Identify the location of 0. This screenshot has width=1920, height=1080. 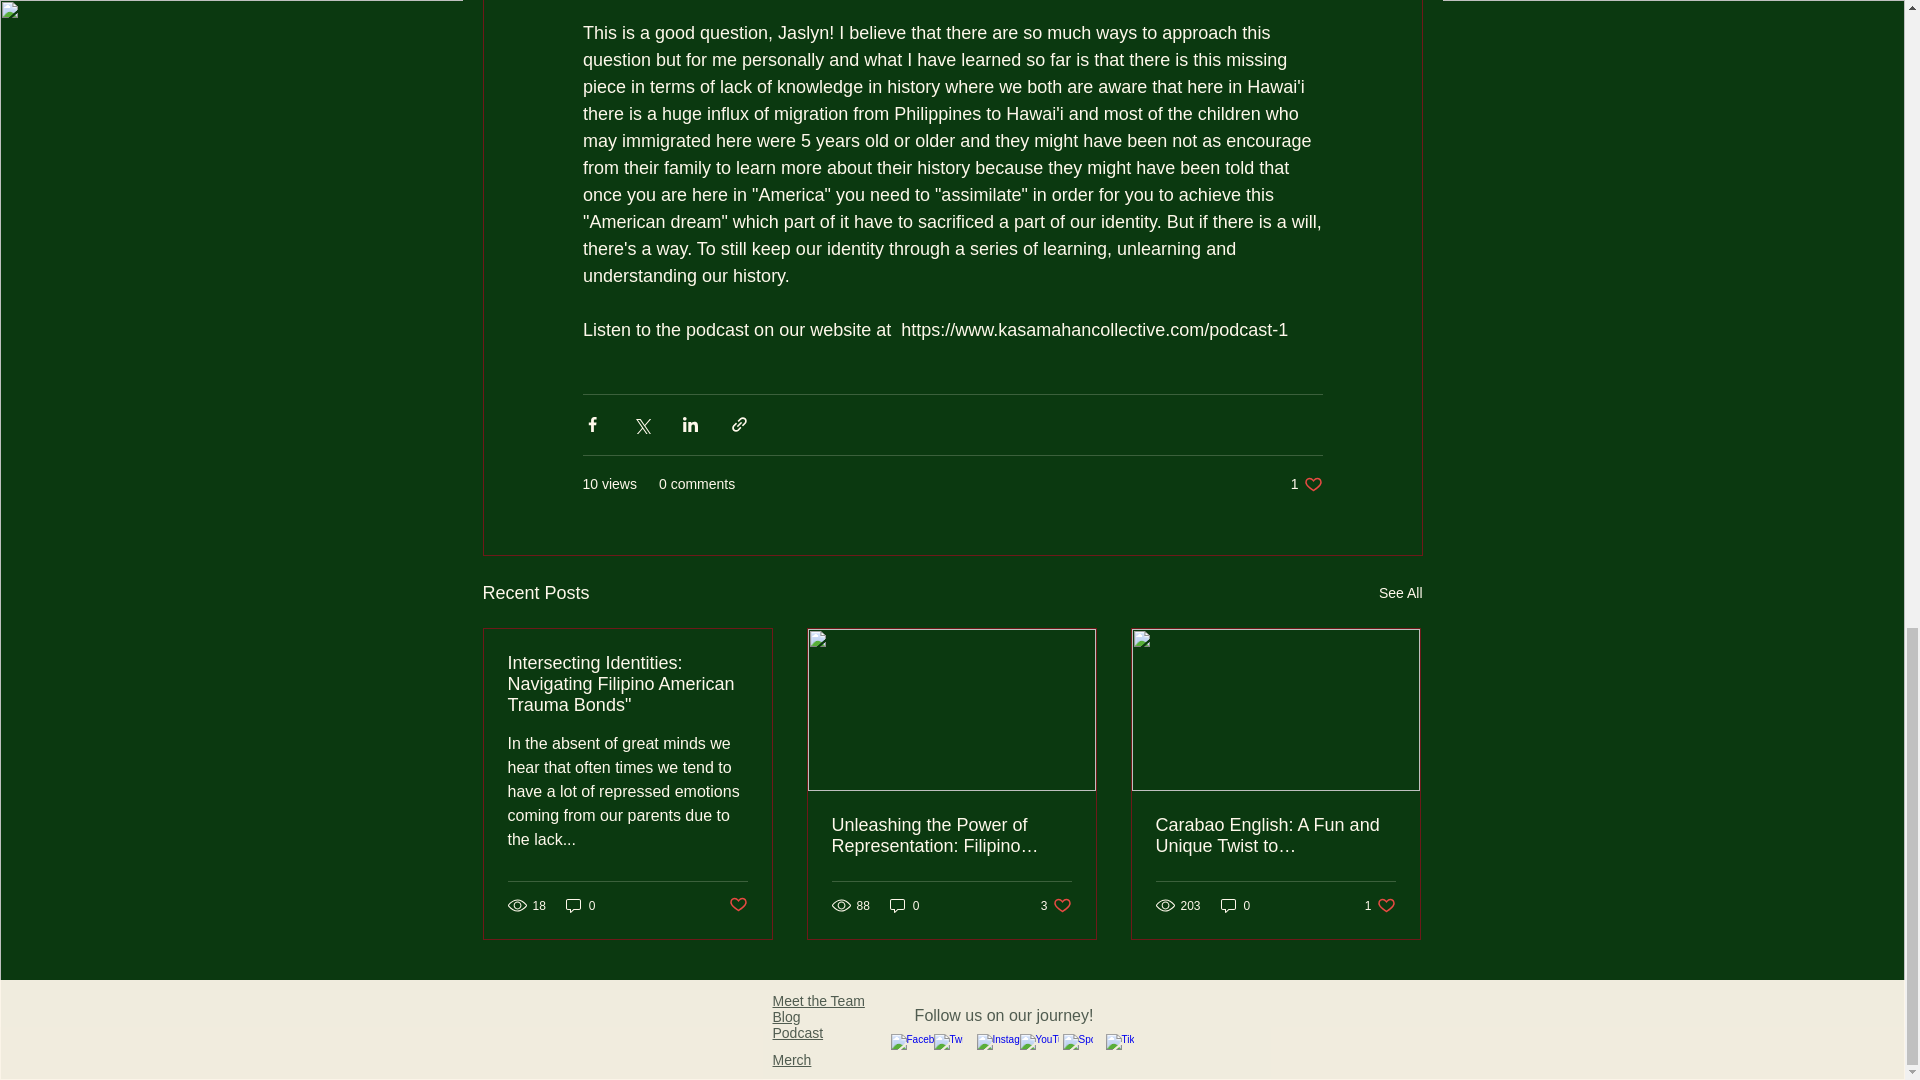
(580, 905).